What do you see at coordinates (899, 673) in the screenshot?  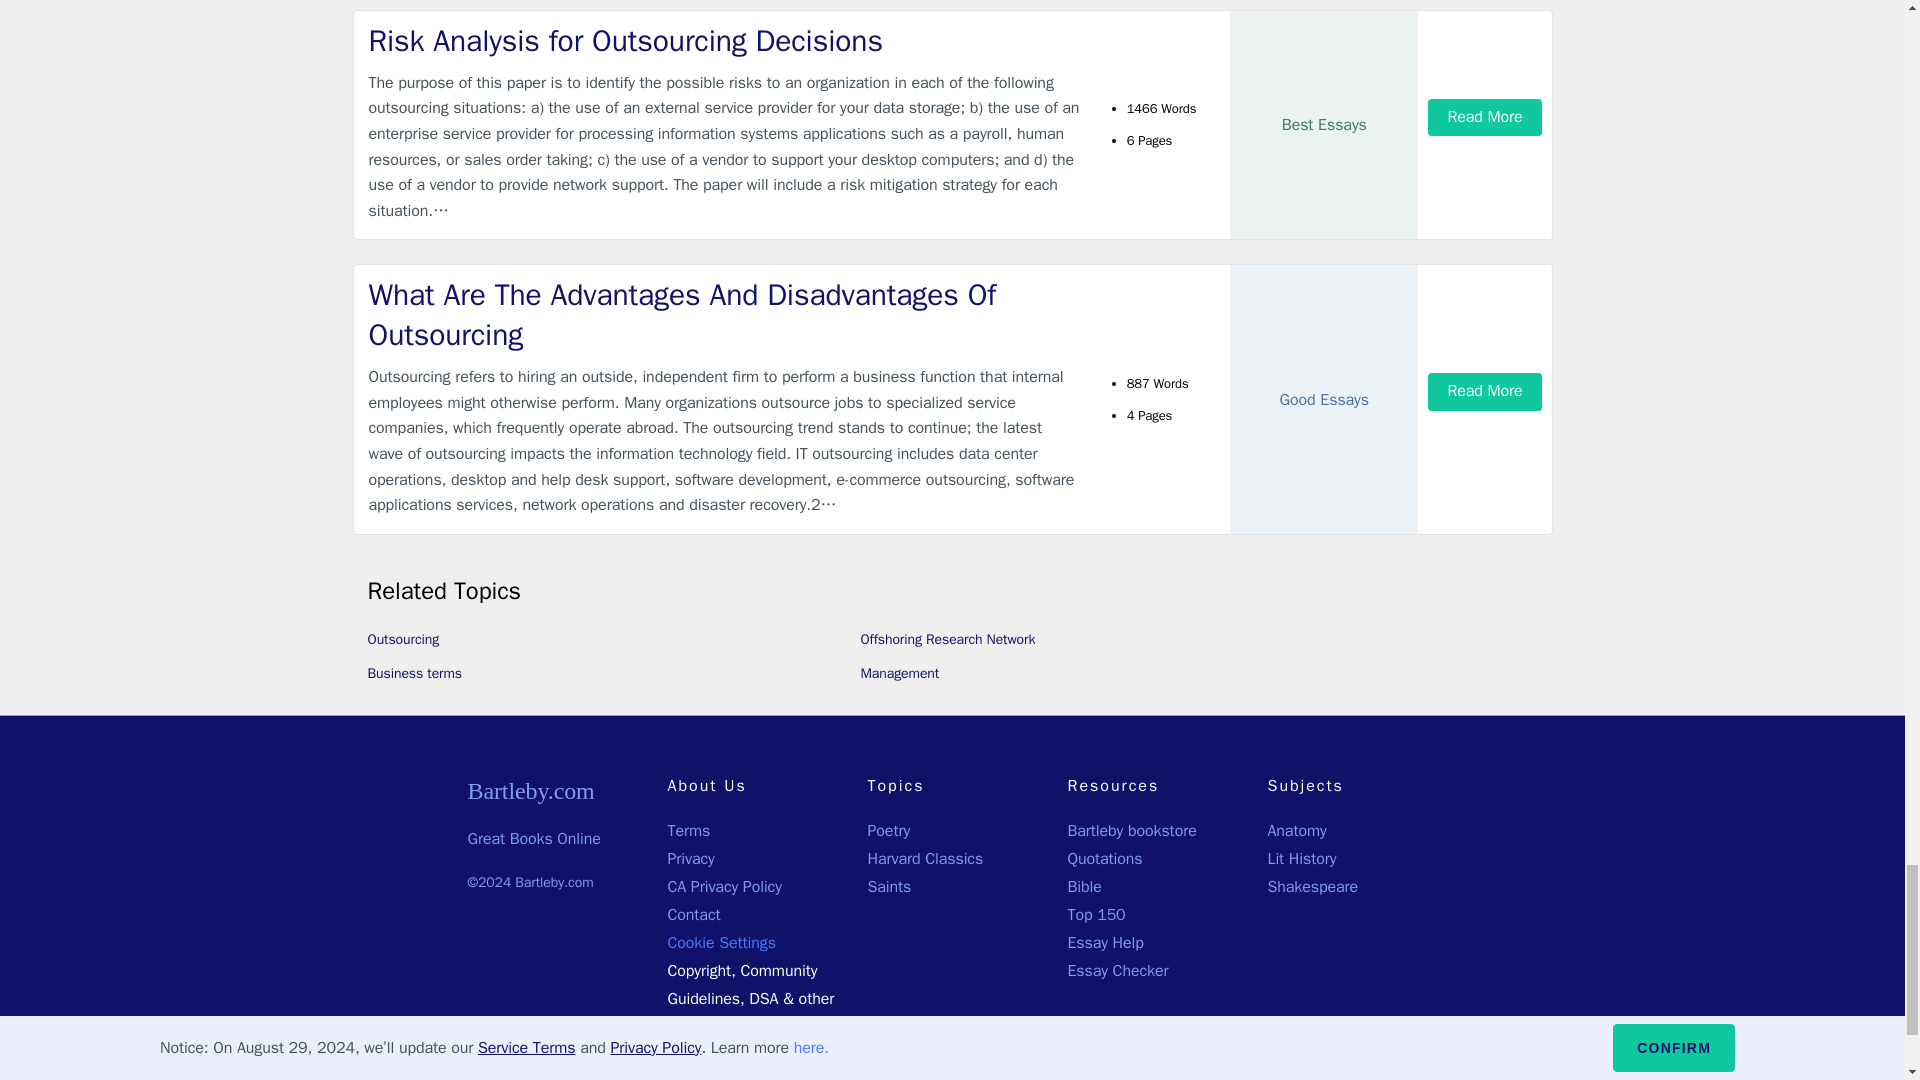 I see `Management` at bounding box center [899, 673].